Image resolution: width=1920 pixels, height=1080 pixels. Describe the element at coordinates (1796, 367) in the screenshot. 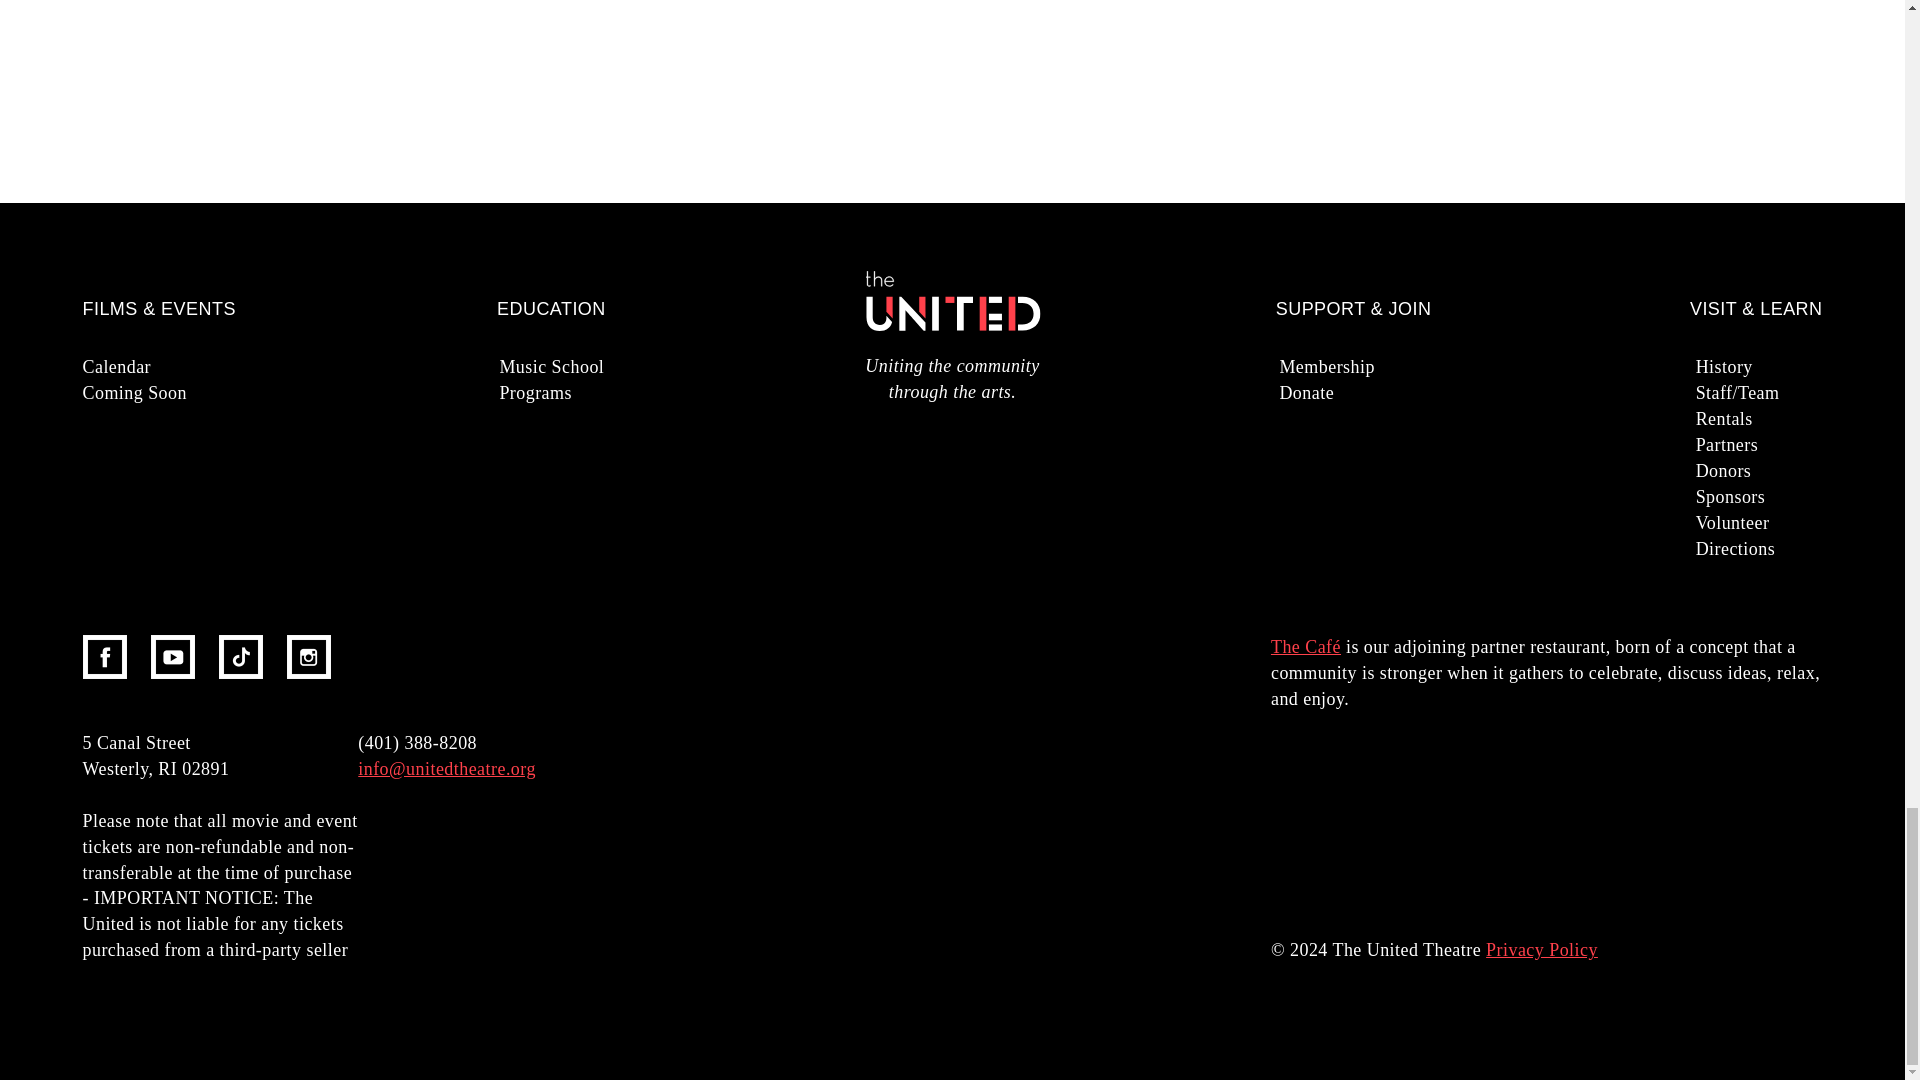

I see `History` at that location.